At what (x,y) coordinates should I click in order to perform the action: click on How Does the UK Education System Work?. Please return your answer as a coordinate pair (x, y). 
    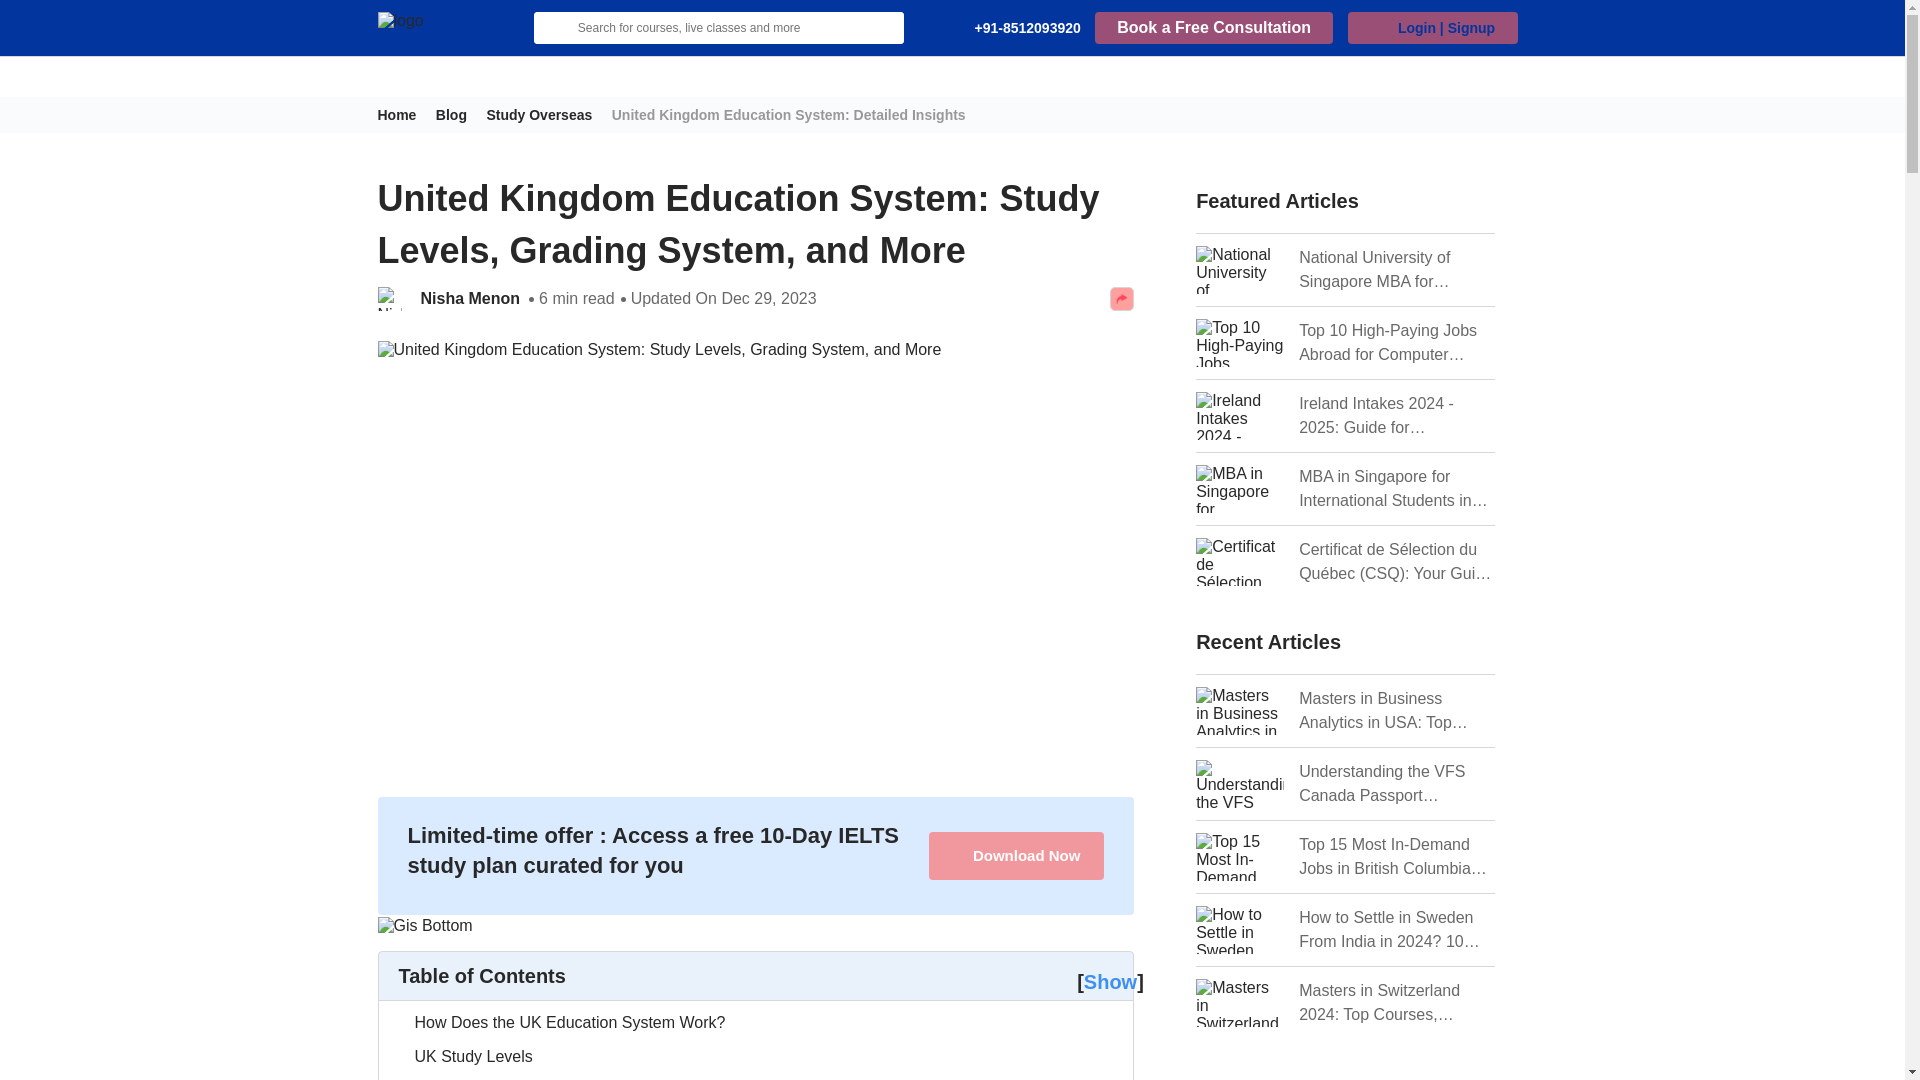
    Looking at the image, I should click on (570, 1022).